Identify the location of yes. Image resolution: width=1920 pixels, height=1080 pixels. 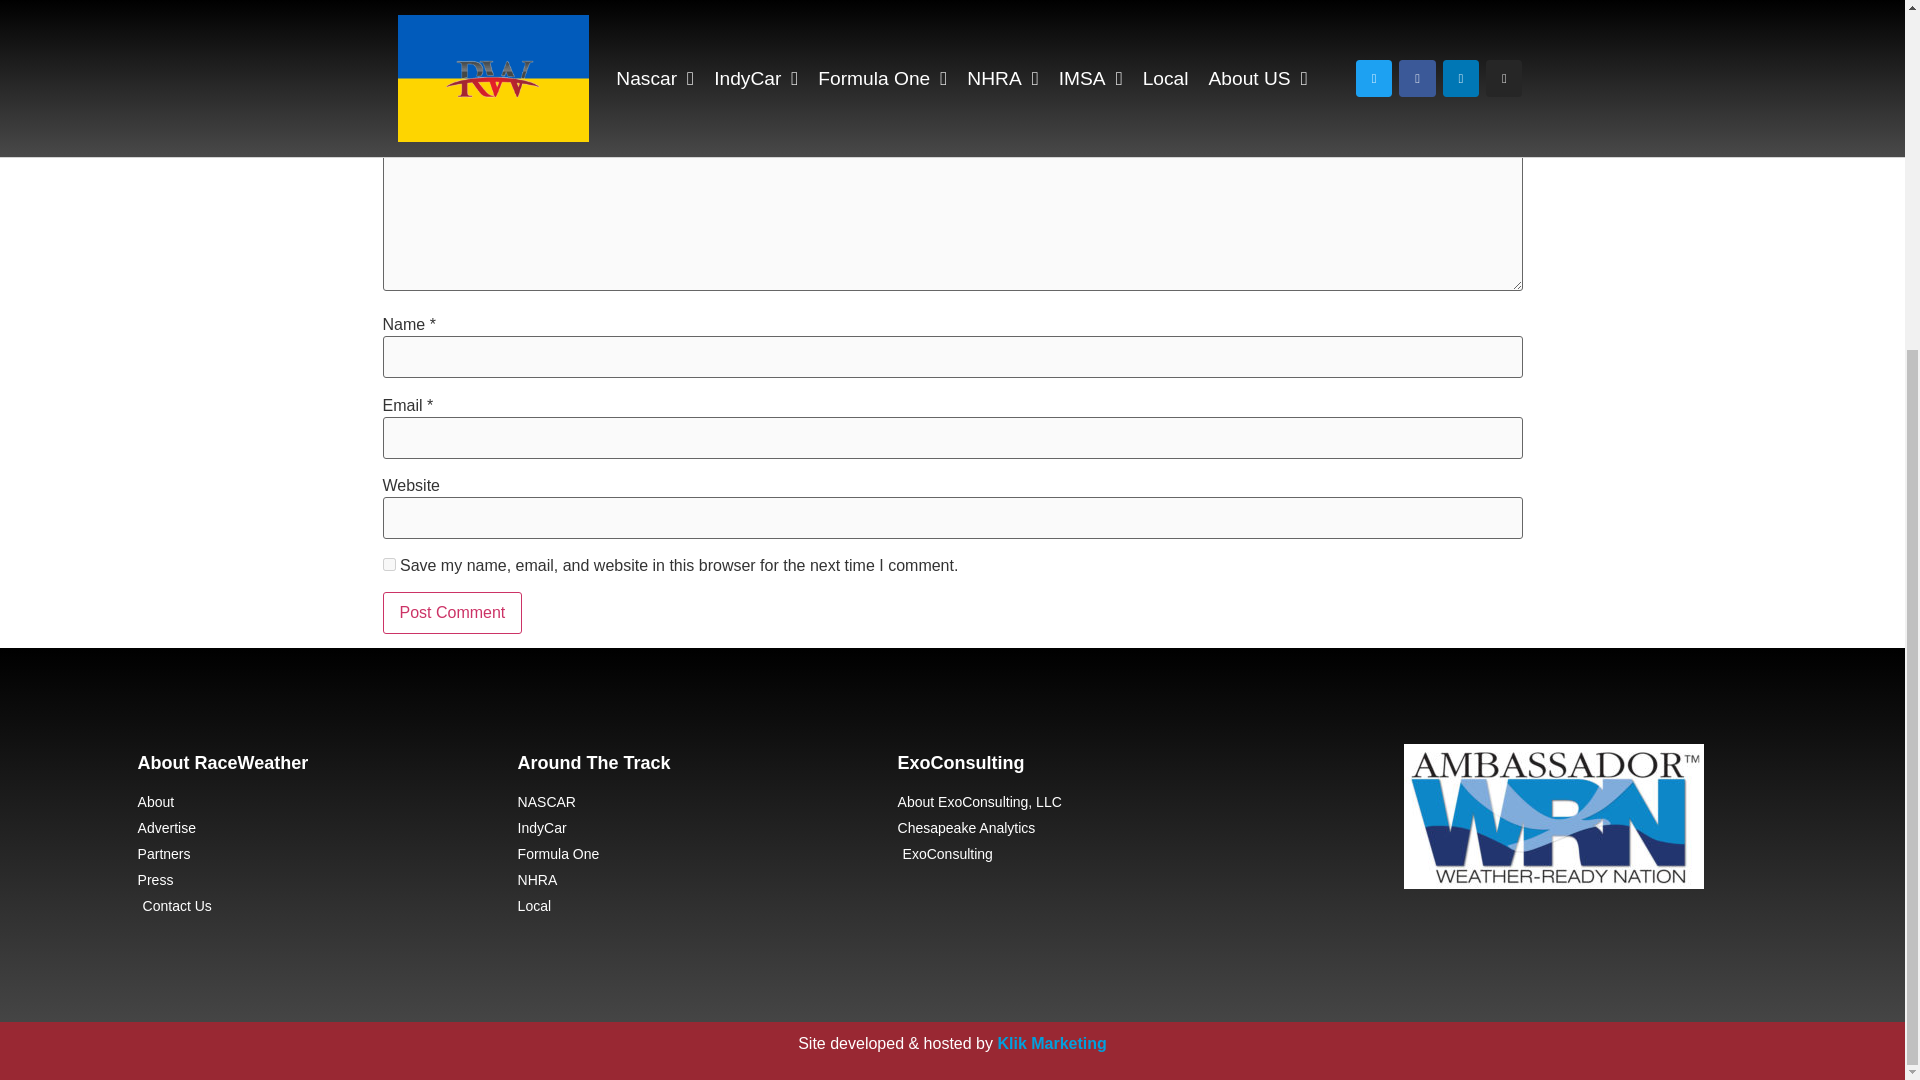
(388, 564).